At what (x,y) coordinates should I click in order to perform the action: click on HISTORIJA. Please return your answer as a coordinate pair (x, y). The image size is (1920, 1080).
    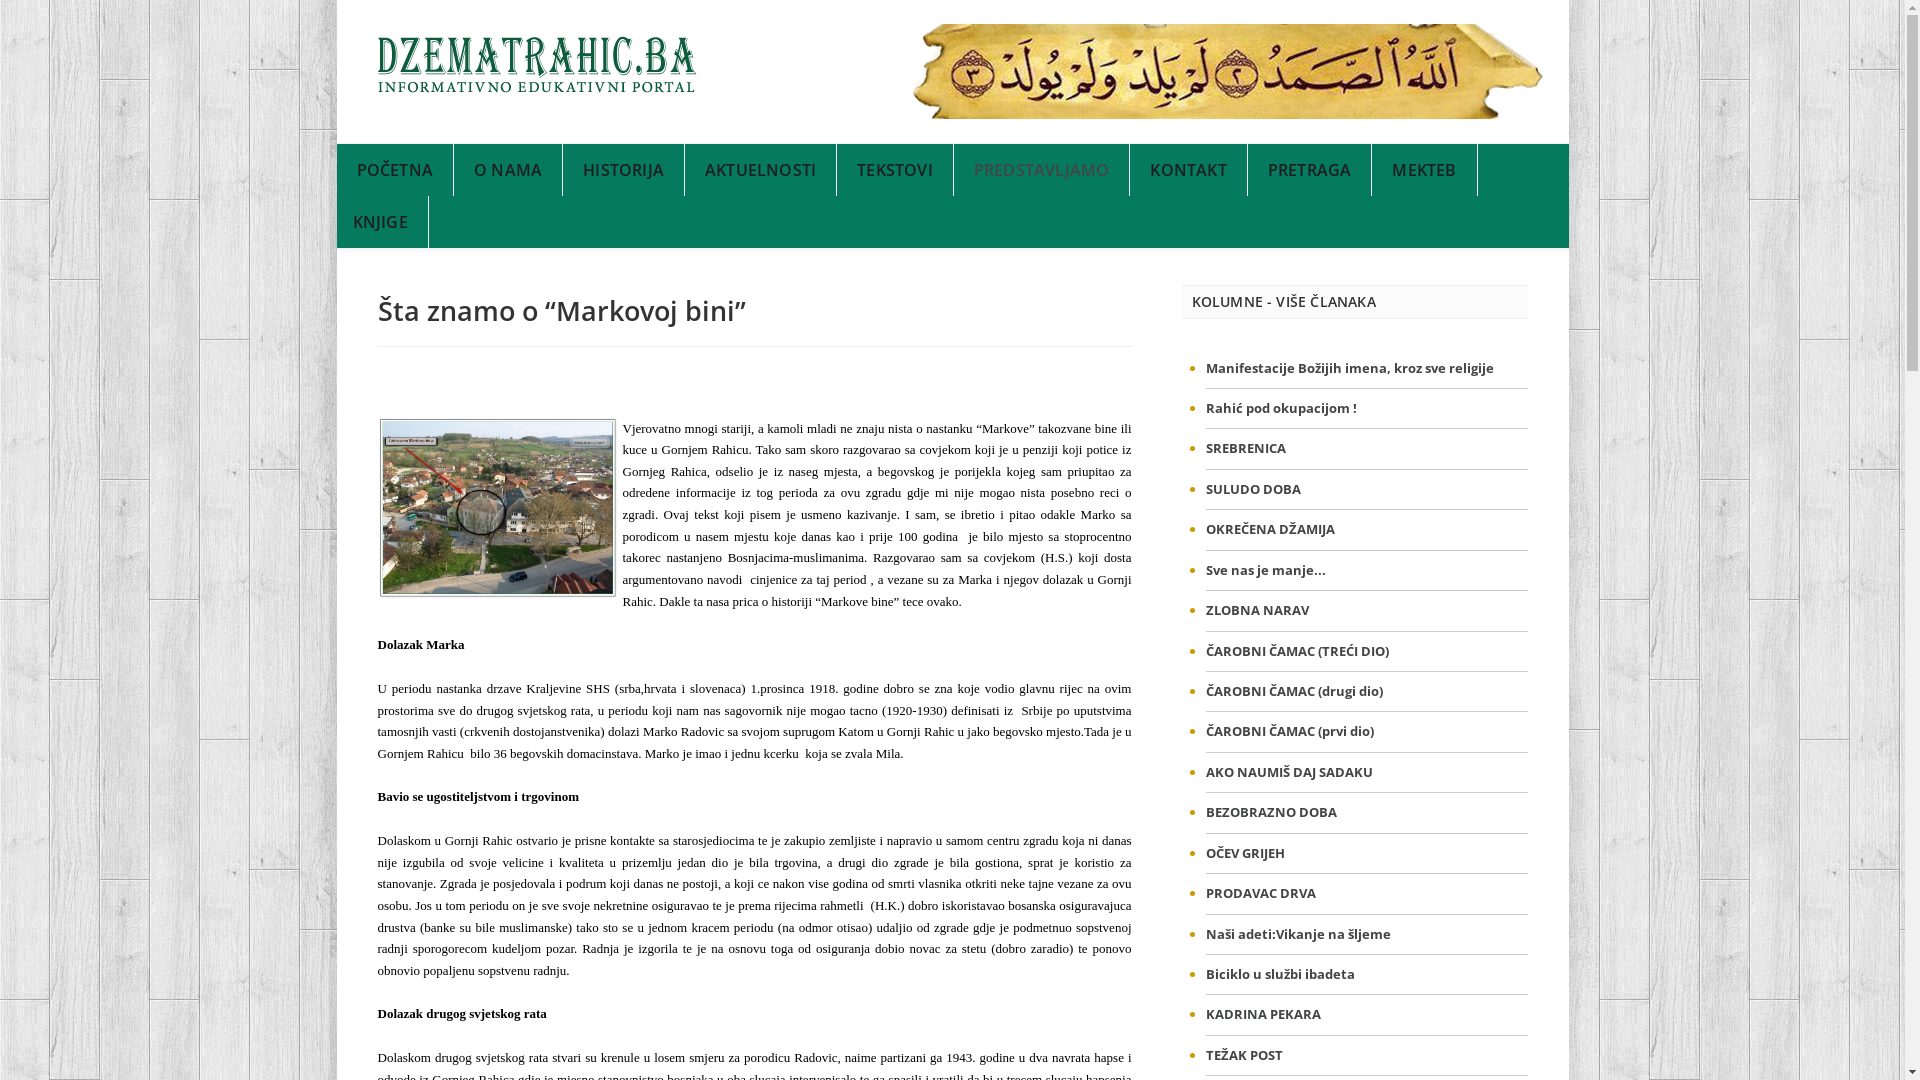
    Looking at the image, I should click on (624, 170).